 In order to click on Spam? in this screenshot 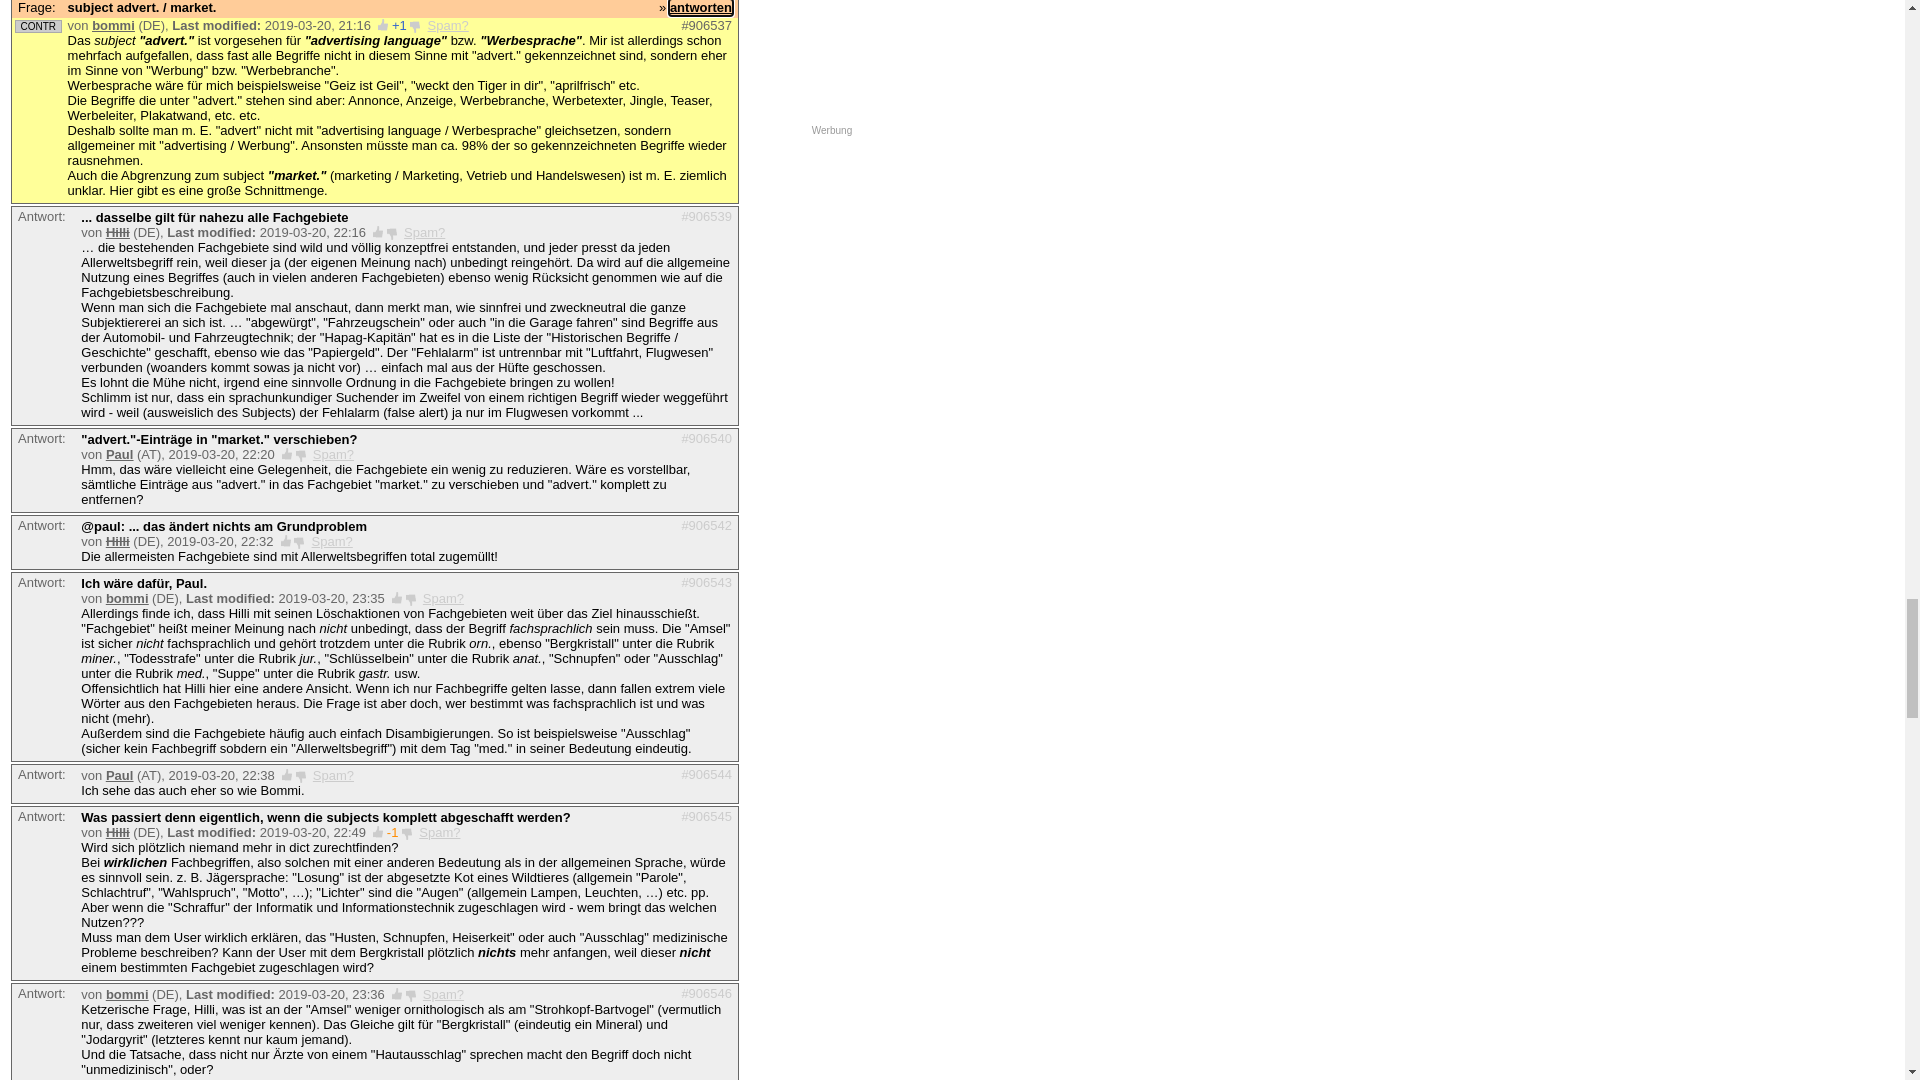, I will do `click(394, 540)`.